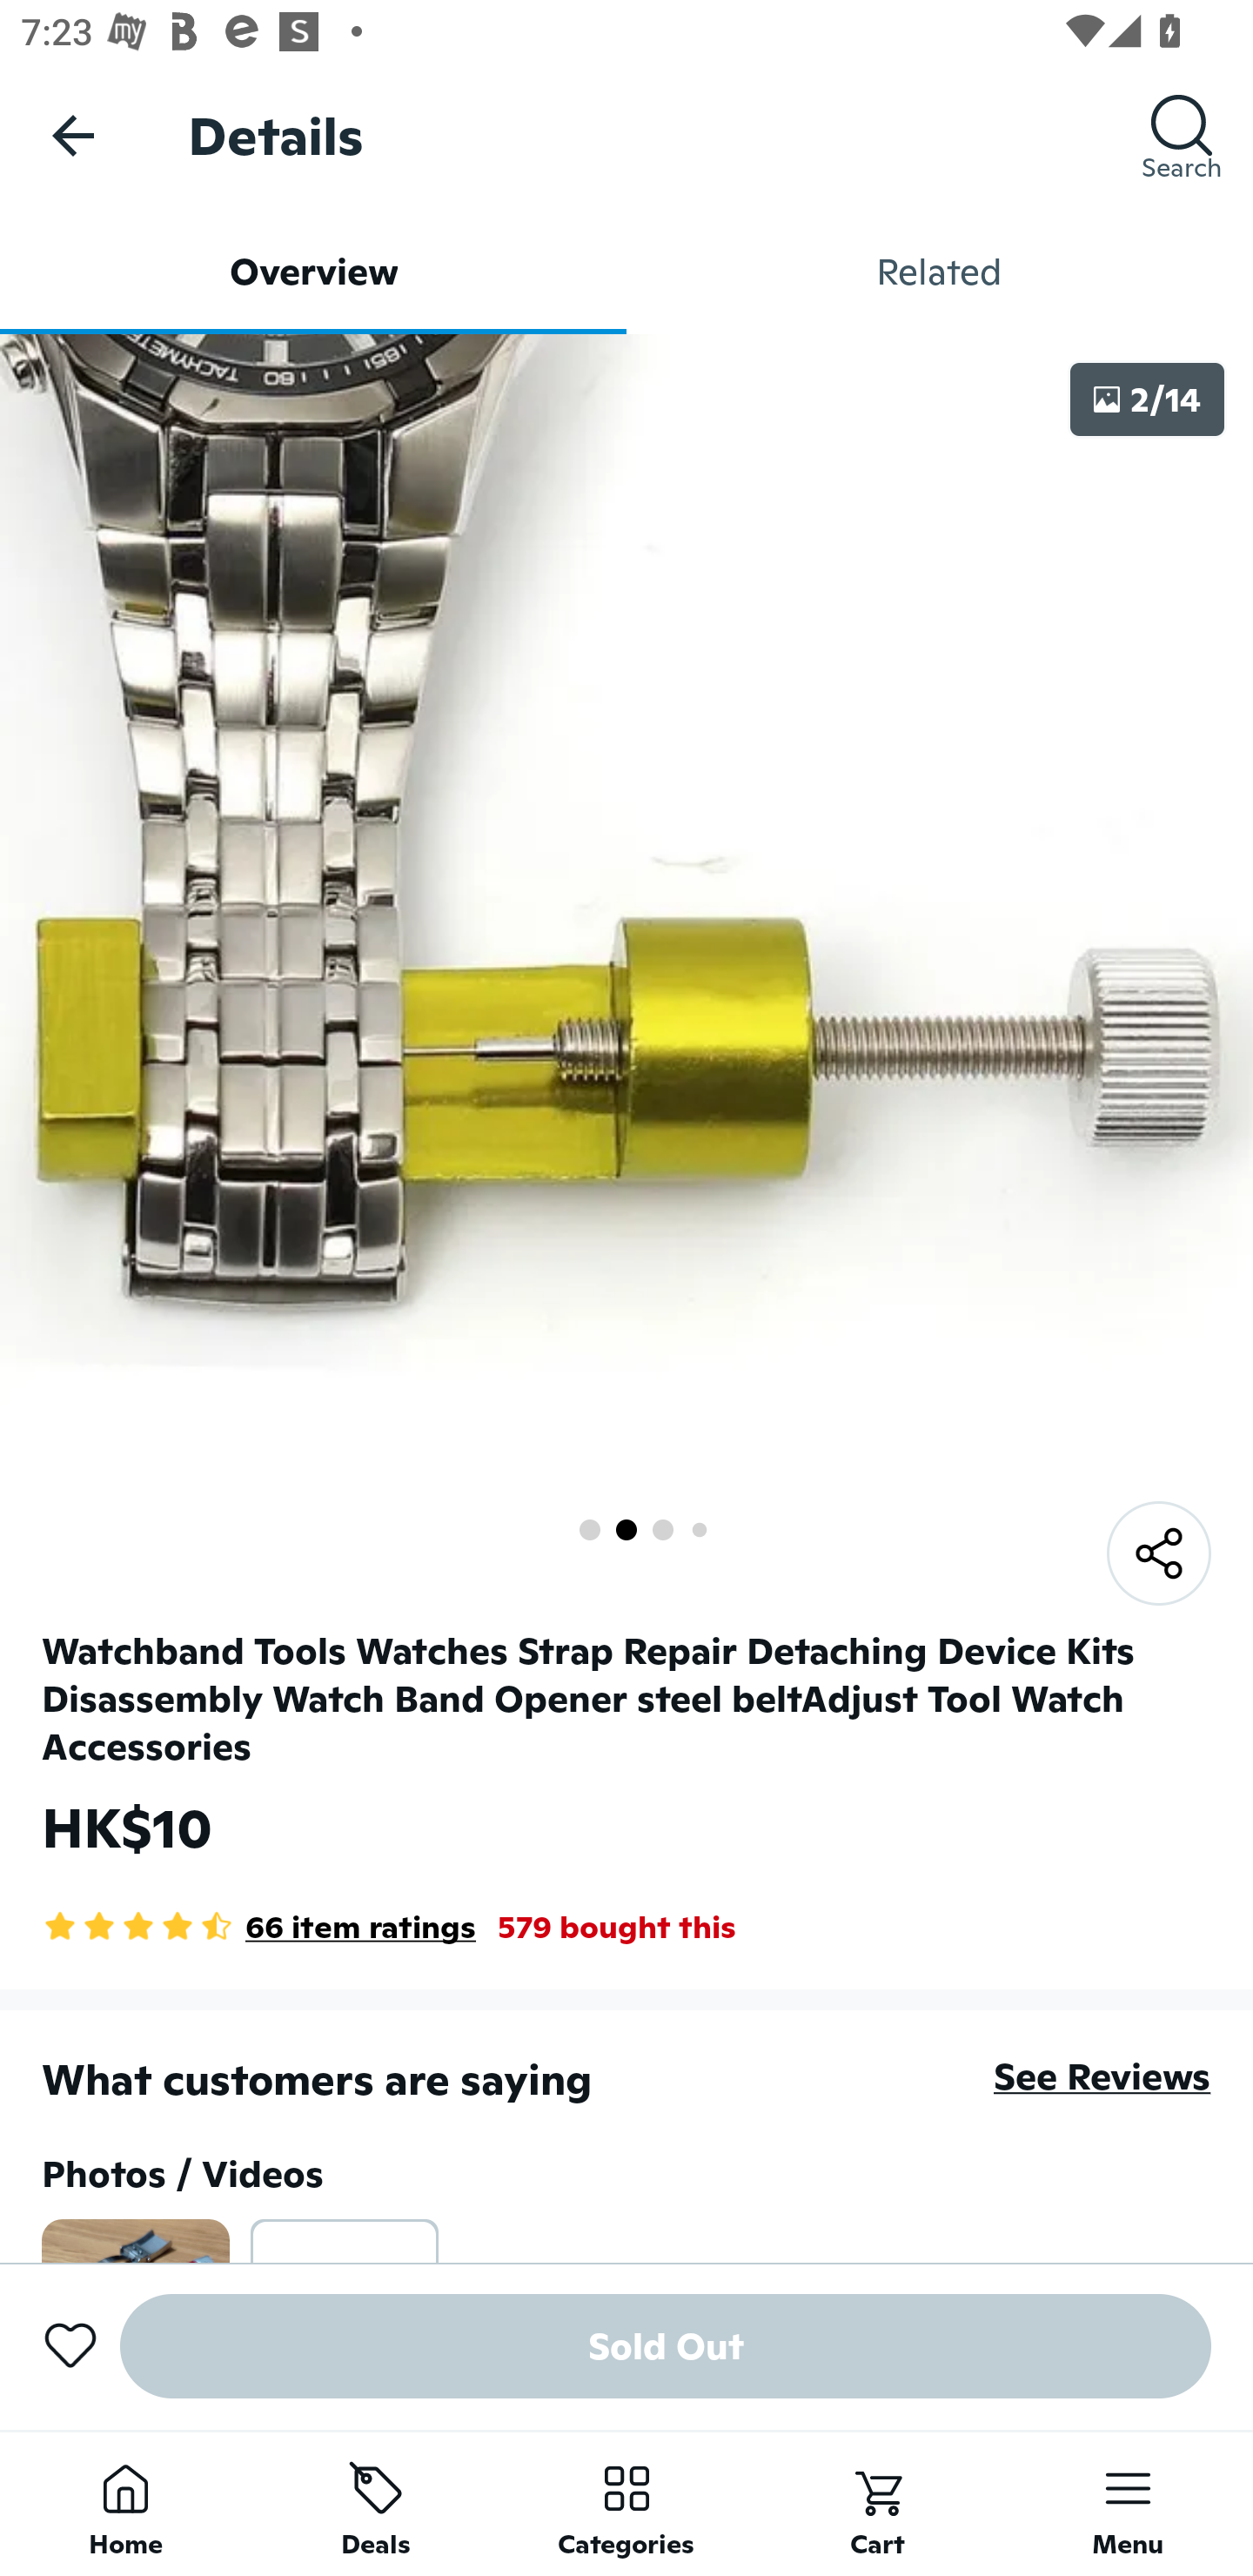 This screenshot has height=2576, width=1253. I want to click on See Reviews, so click(1102, 2077).